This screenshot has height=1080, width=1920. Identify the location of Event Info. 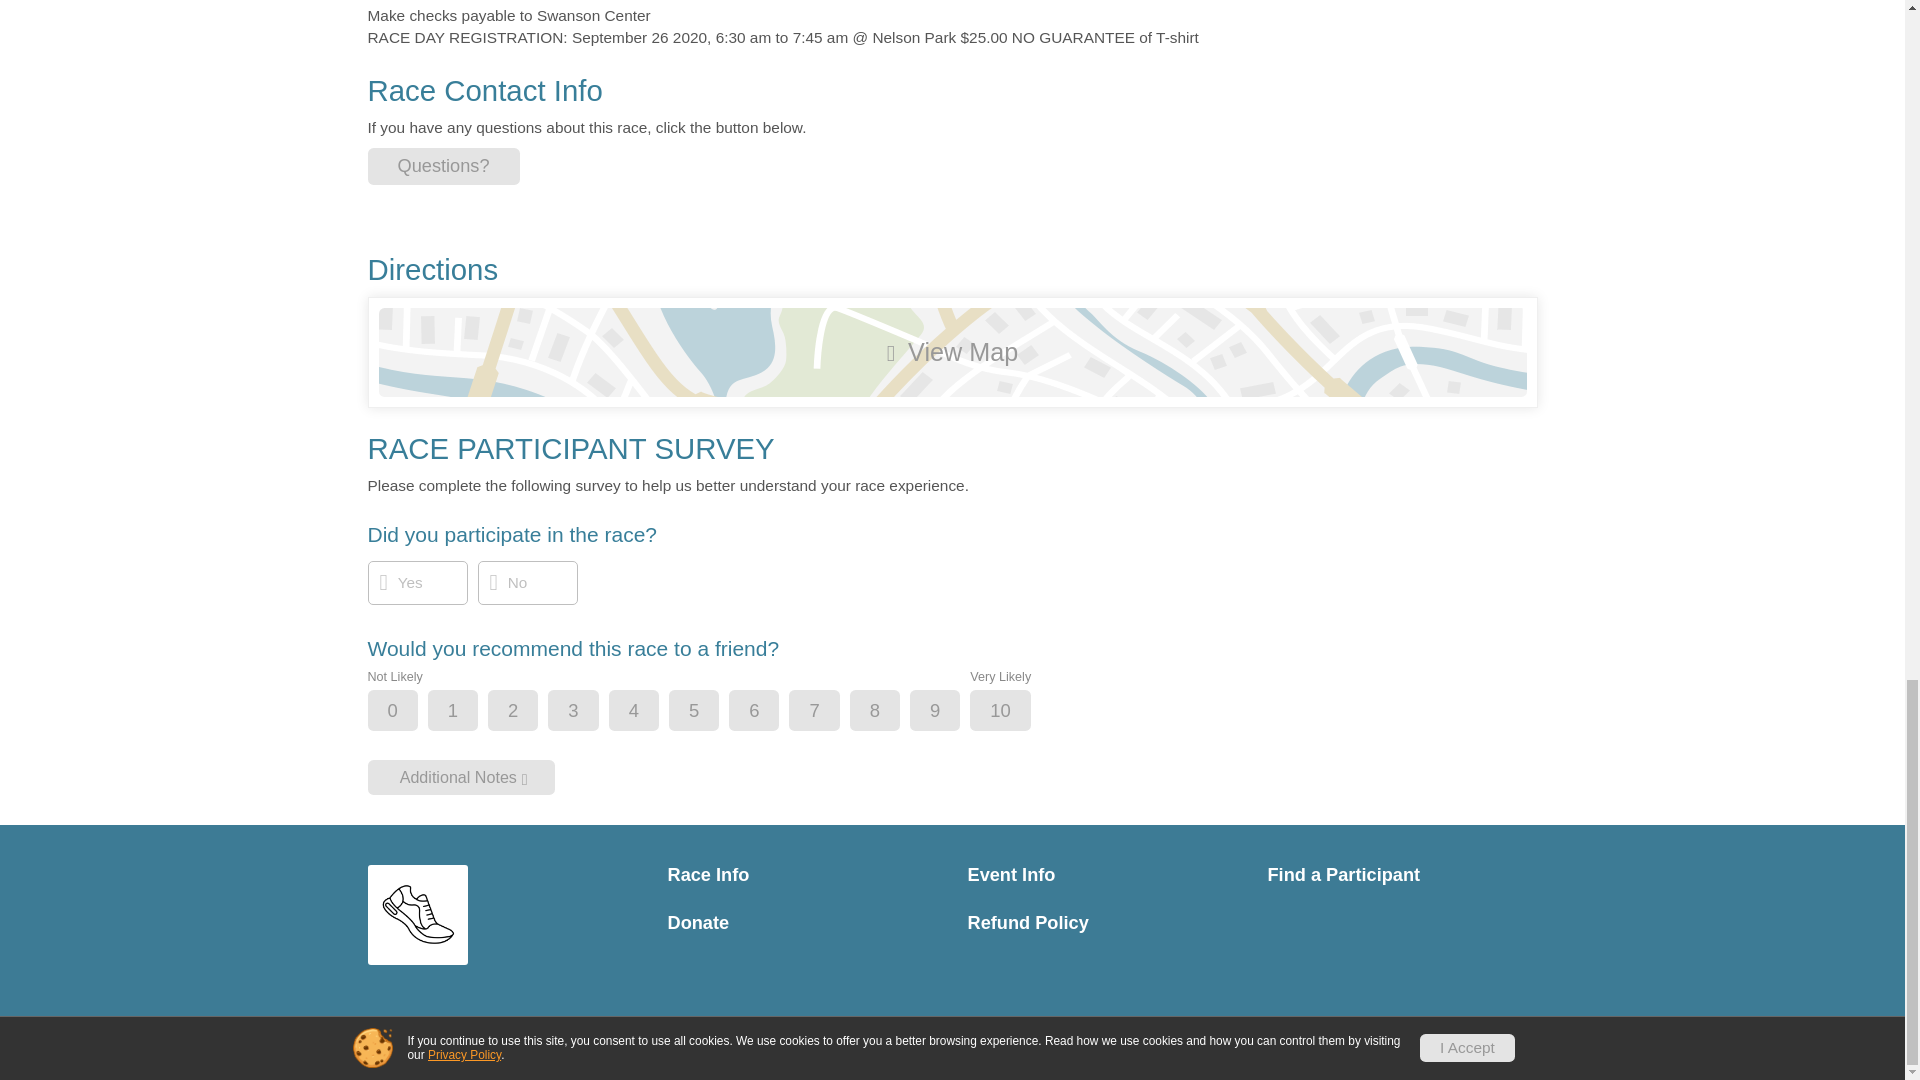
(1102, 875).